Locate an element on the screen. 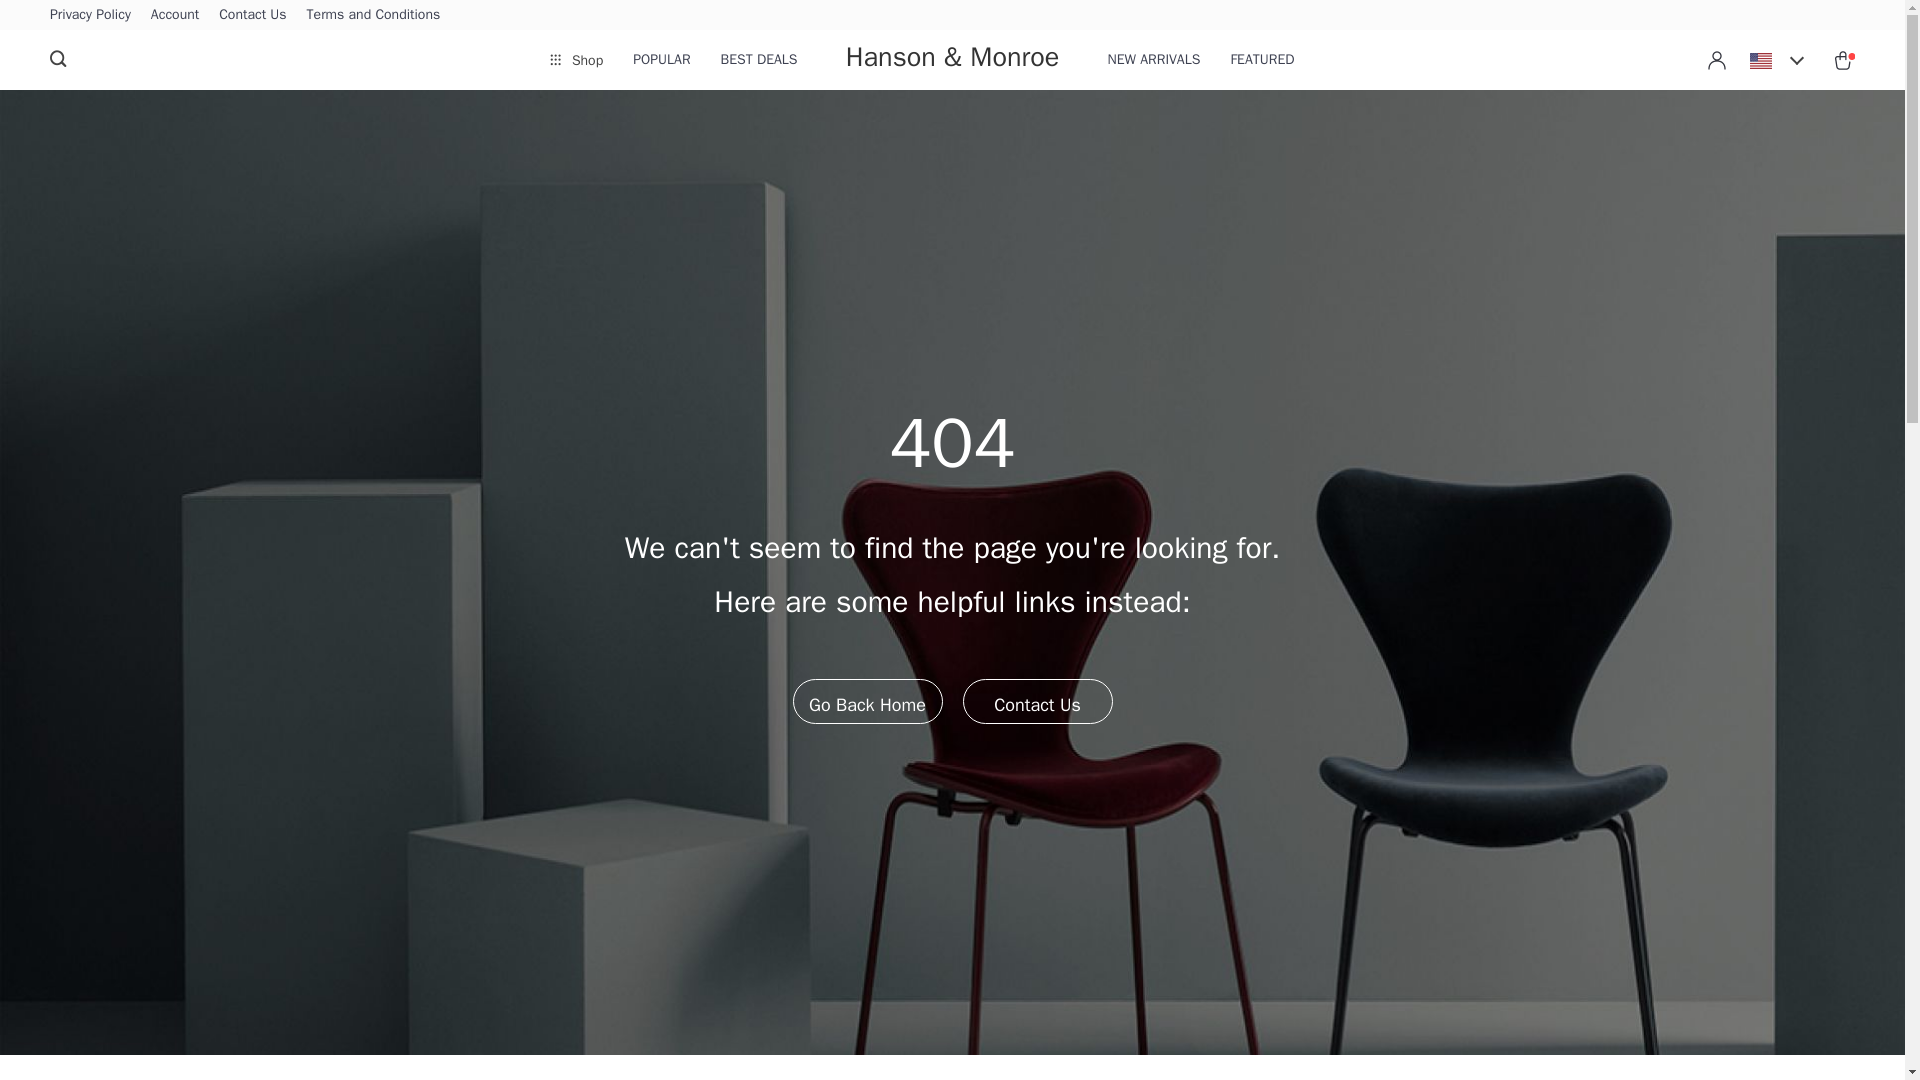 This screenshot has height=1080, width=1920. NEW ARRIVALS is located at coordinates (1154, 60).